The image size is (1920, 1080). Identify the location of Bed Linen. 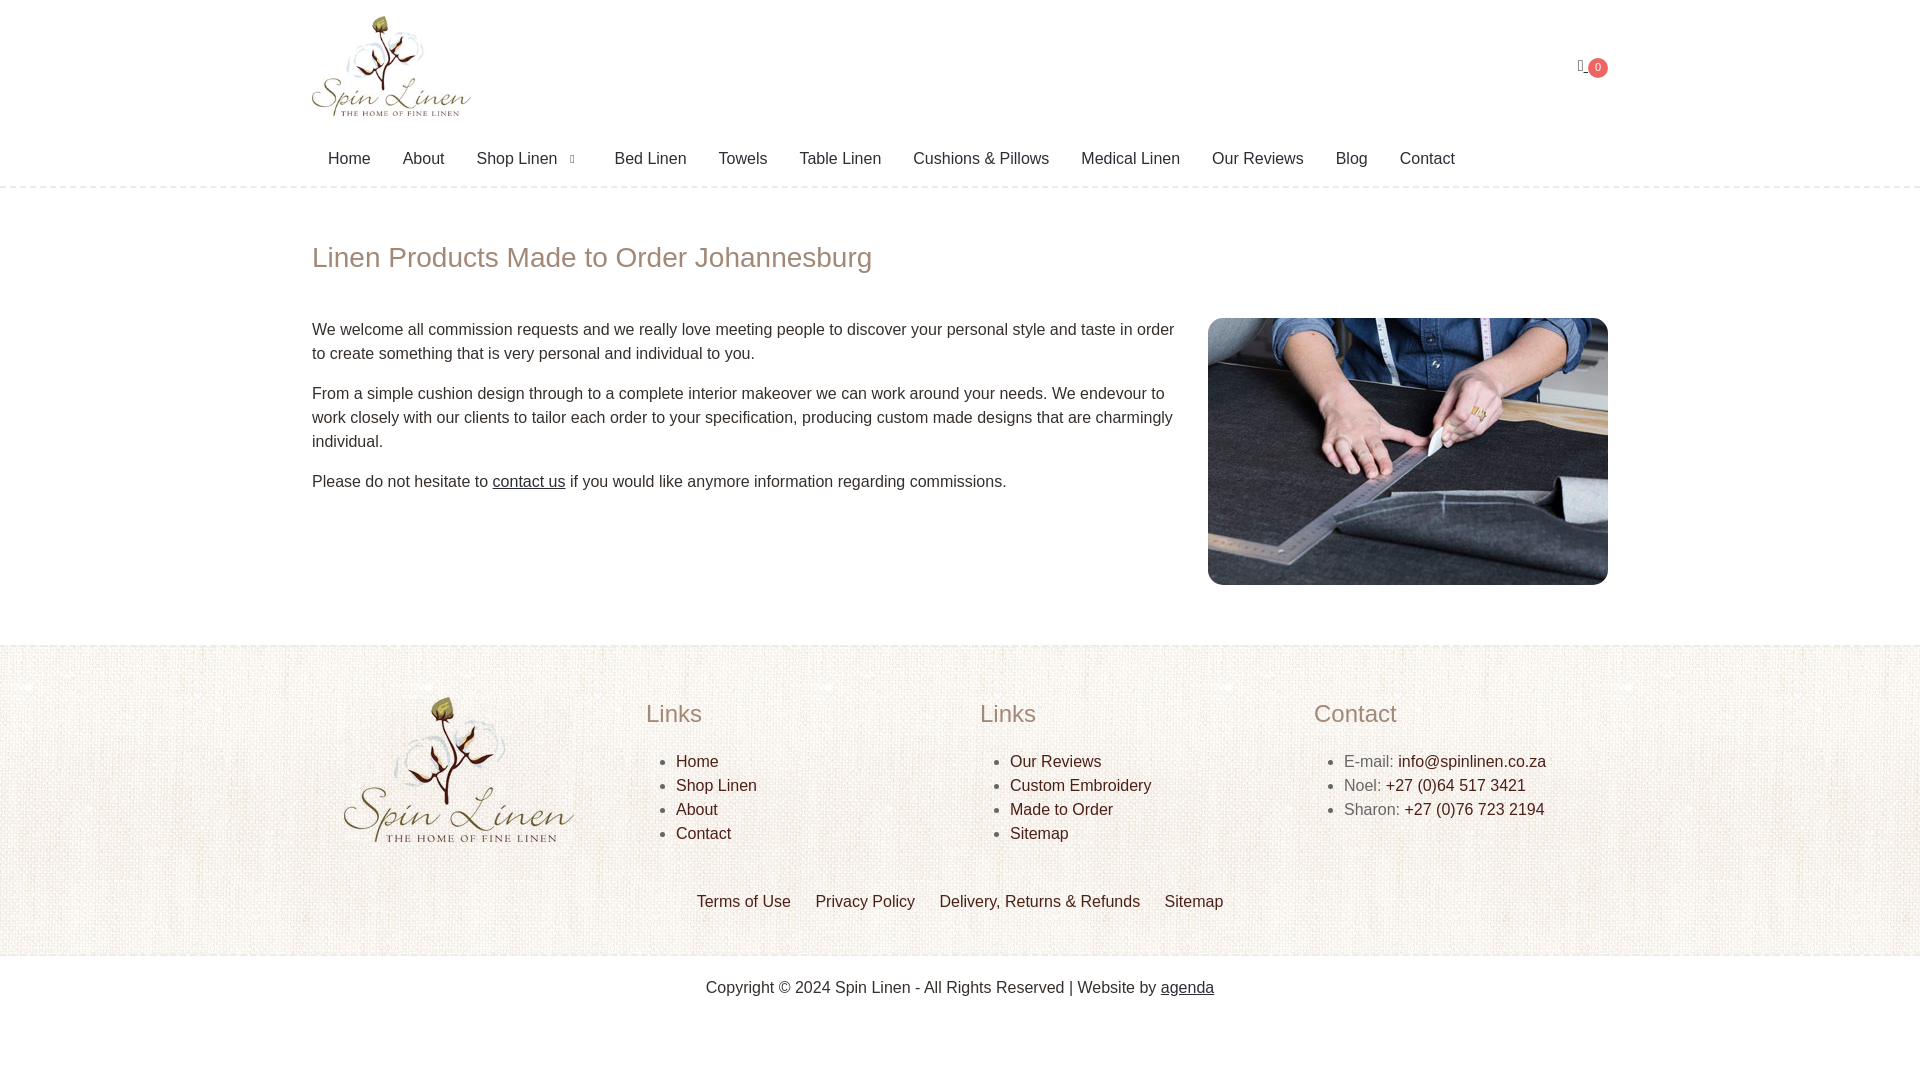
(650, 159).